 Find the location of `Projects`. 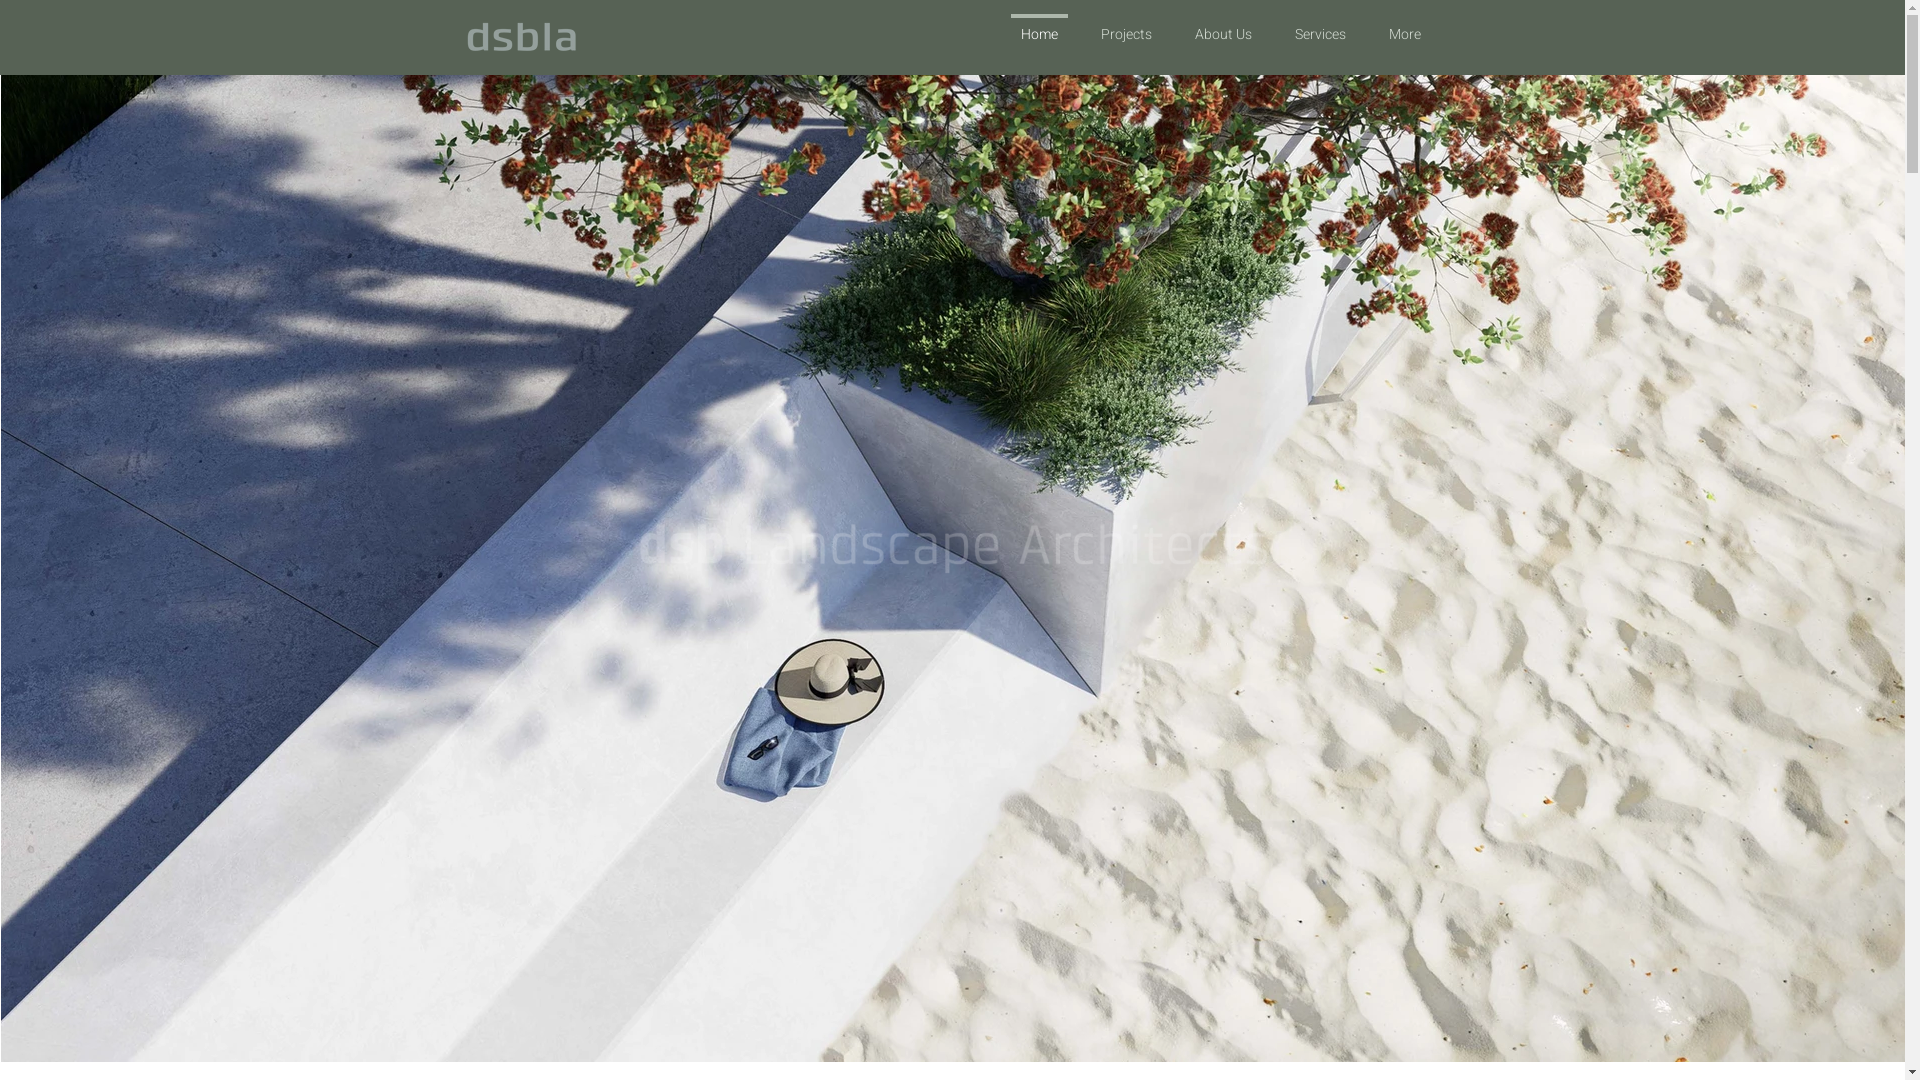

Projects is located at coordinates (1127, 26).